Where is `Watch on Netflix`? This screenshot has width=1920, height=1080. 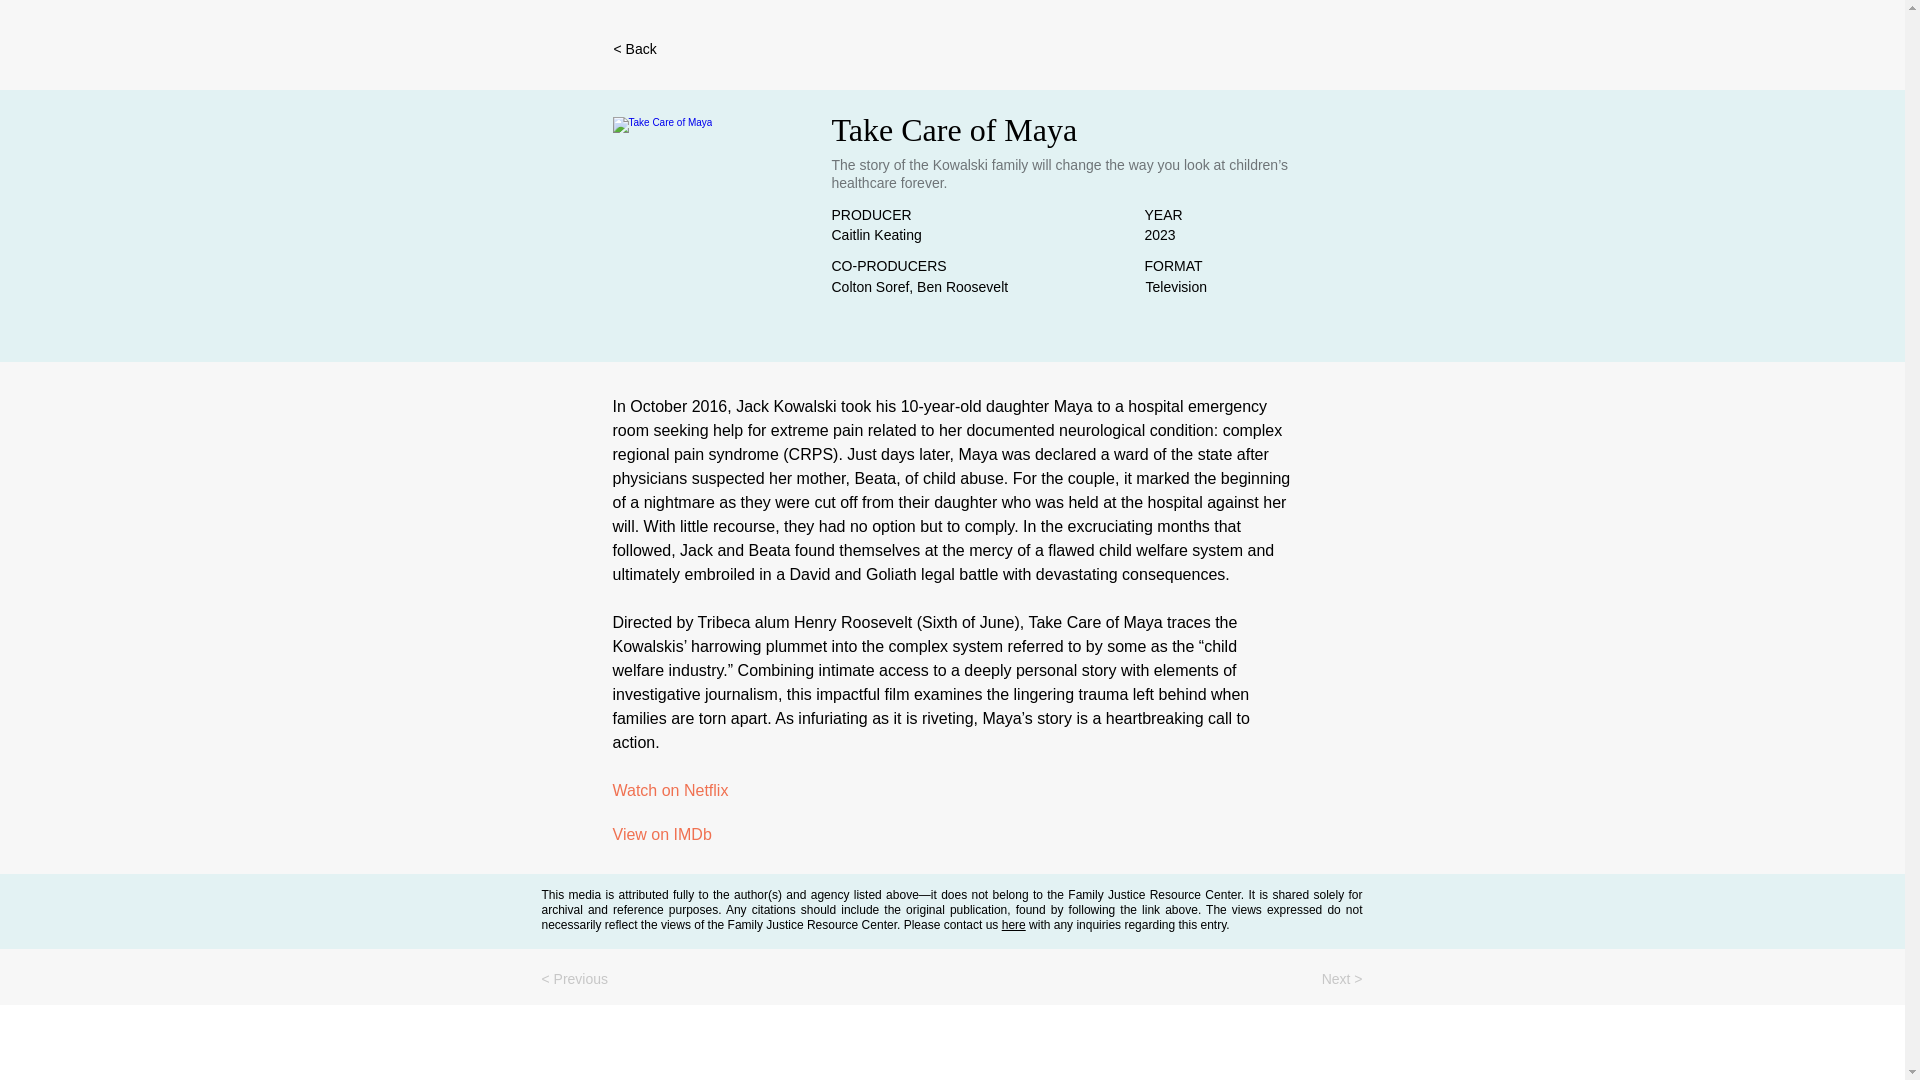
Watch on Netflix is located at coordinates (783, 791).